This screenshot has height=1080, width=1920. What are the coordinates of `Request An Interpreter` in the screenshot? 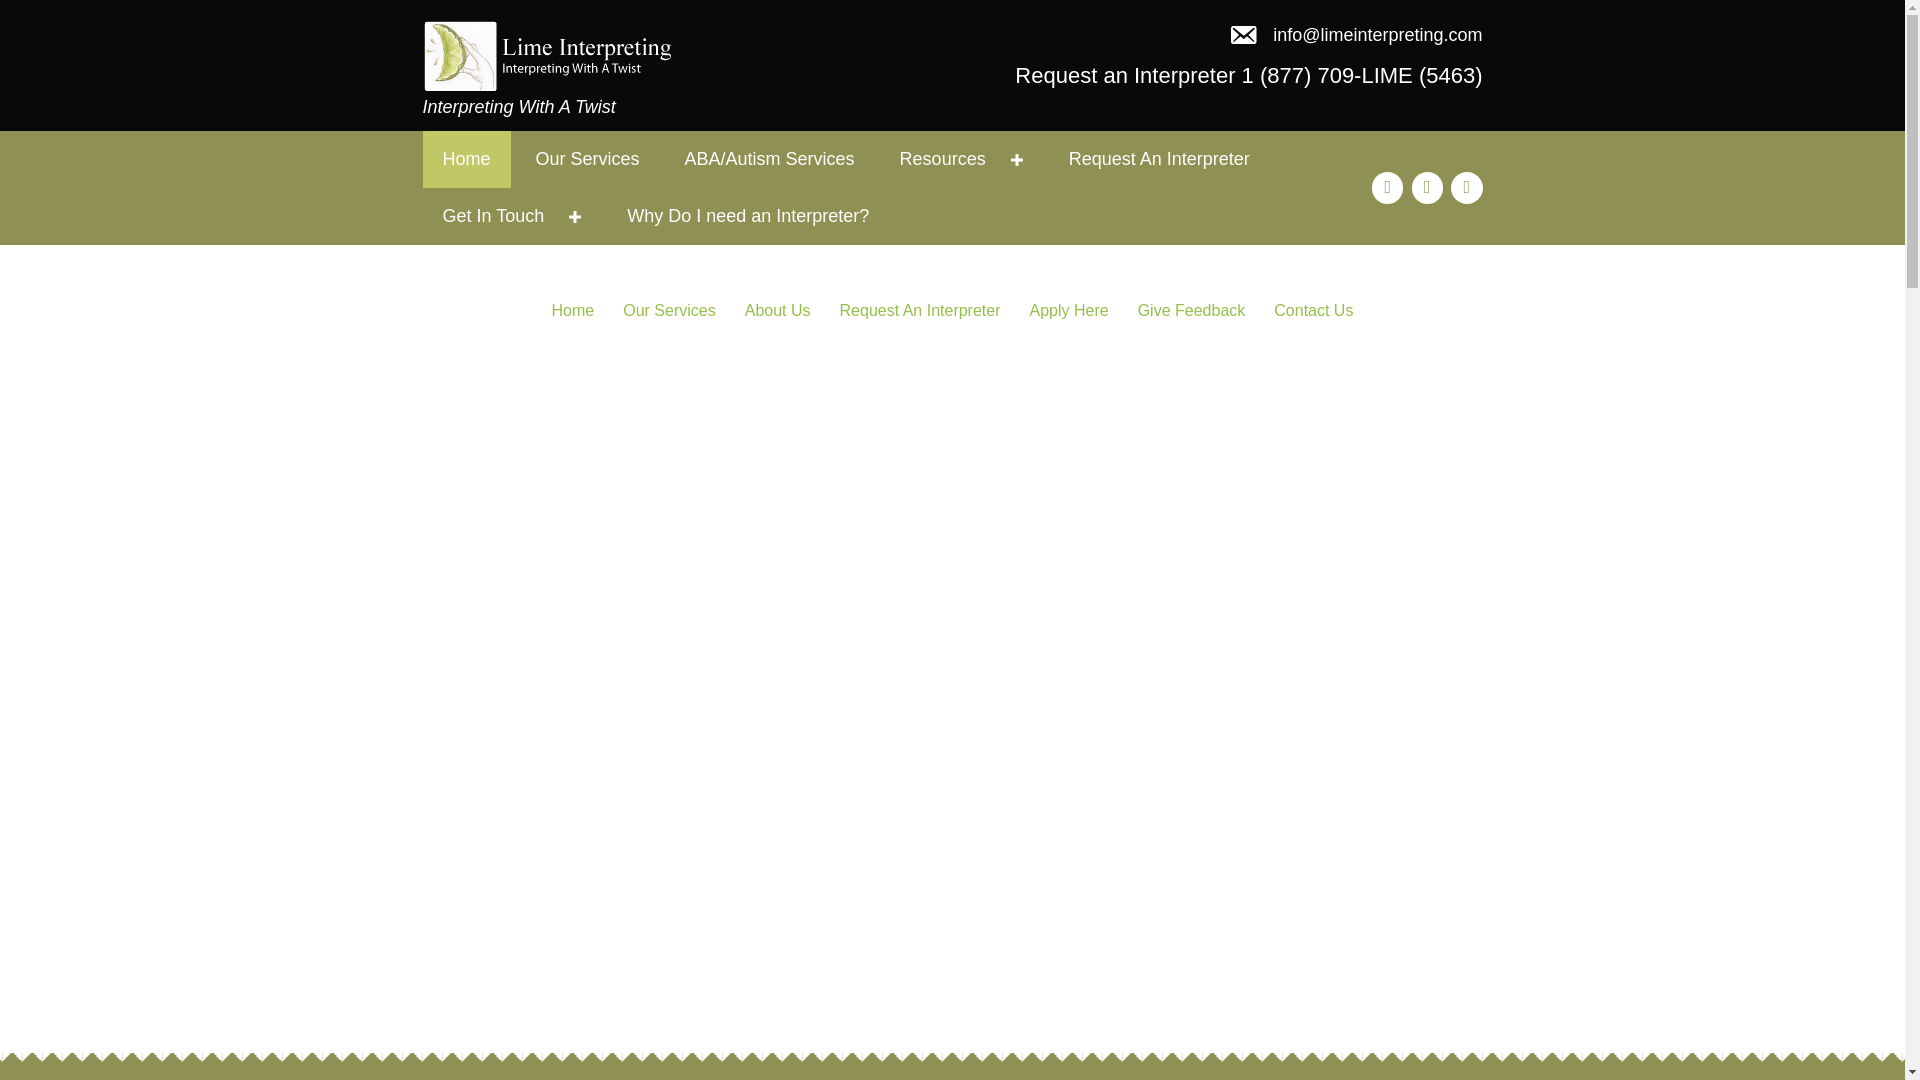 It's located at (920, 310).